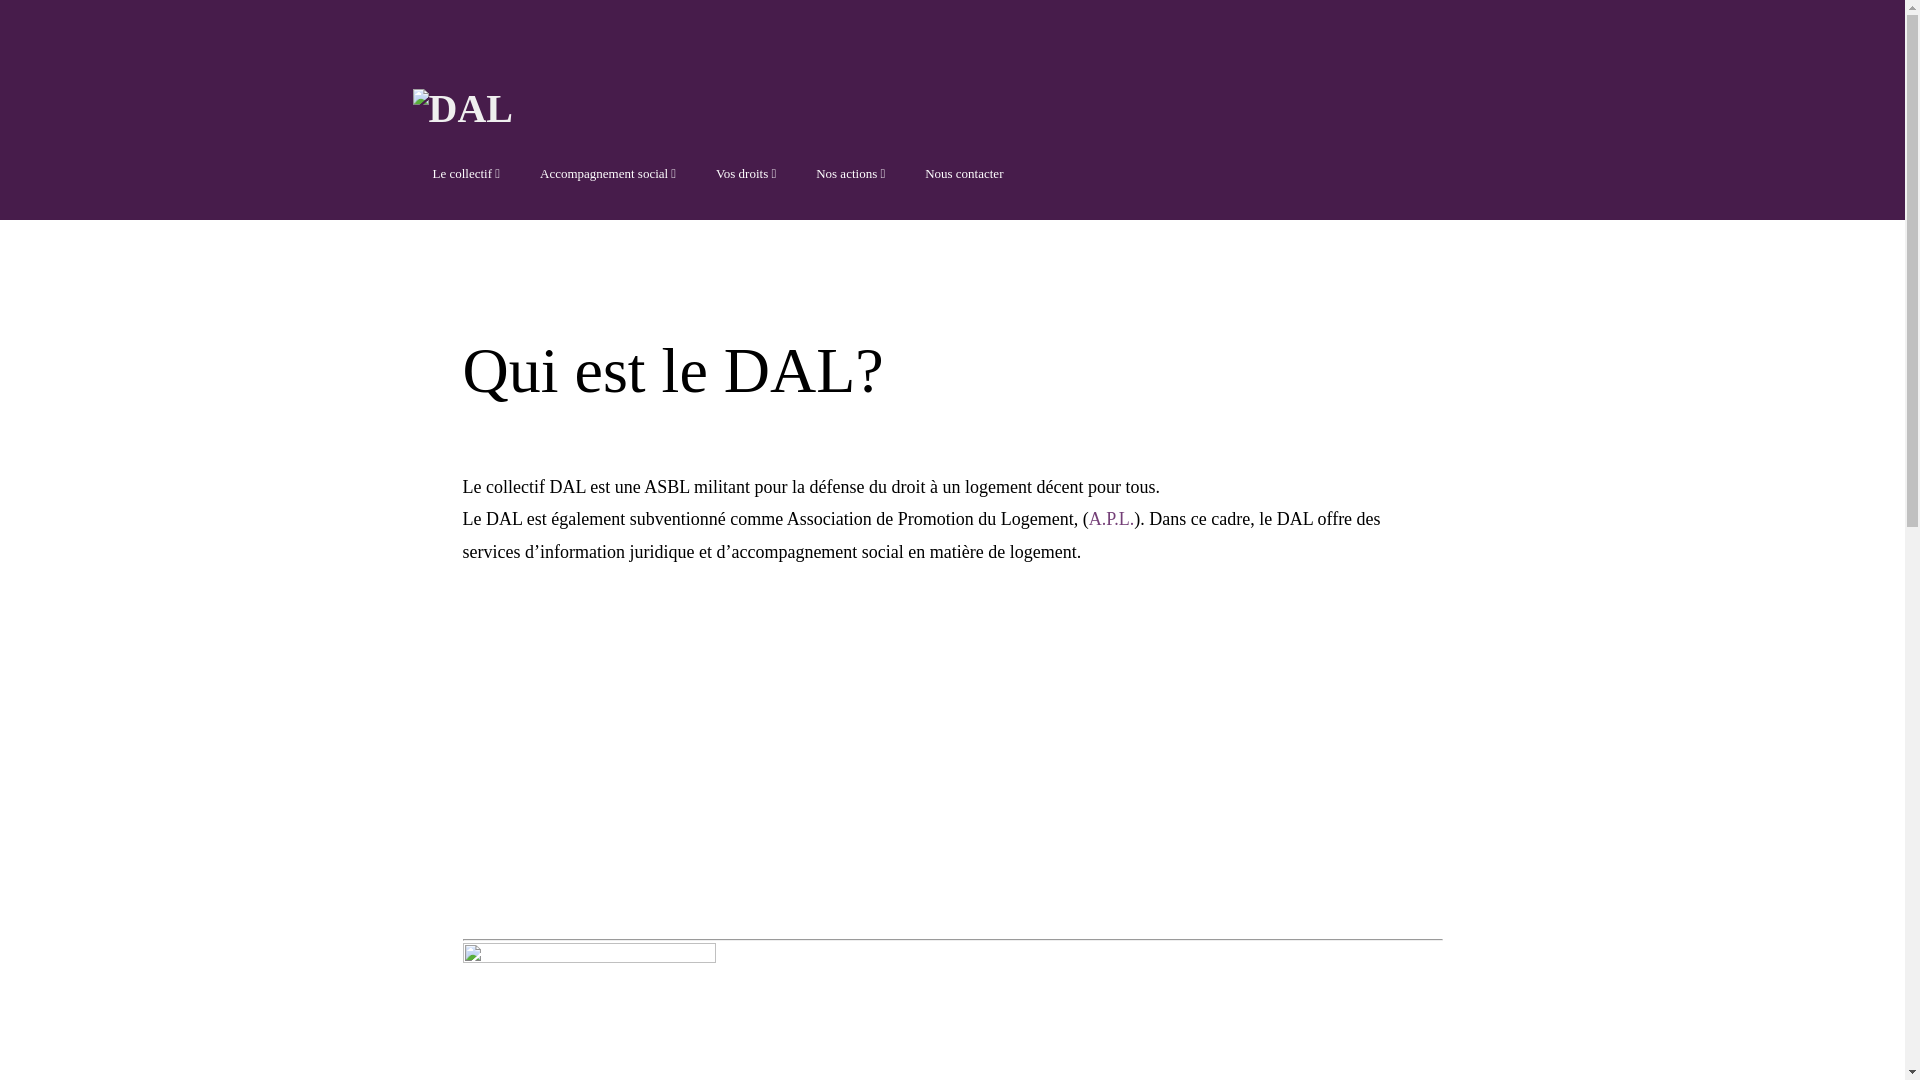 The image size is (1920, 1080). What do you see at coordinates (125, 165) in the screenshot?
I see `Nos actions` at bounding box center [125, 165].